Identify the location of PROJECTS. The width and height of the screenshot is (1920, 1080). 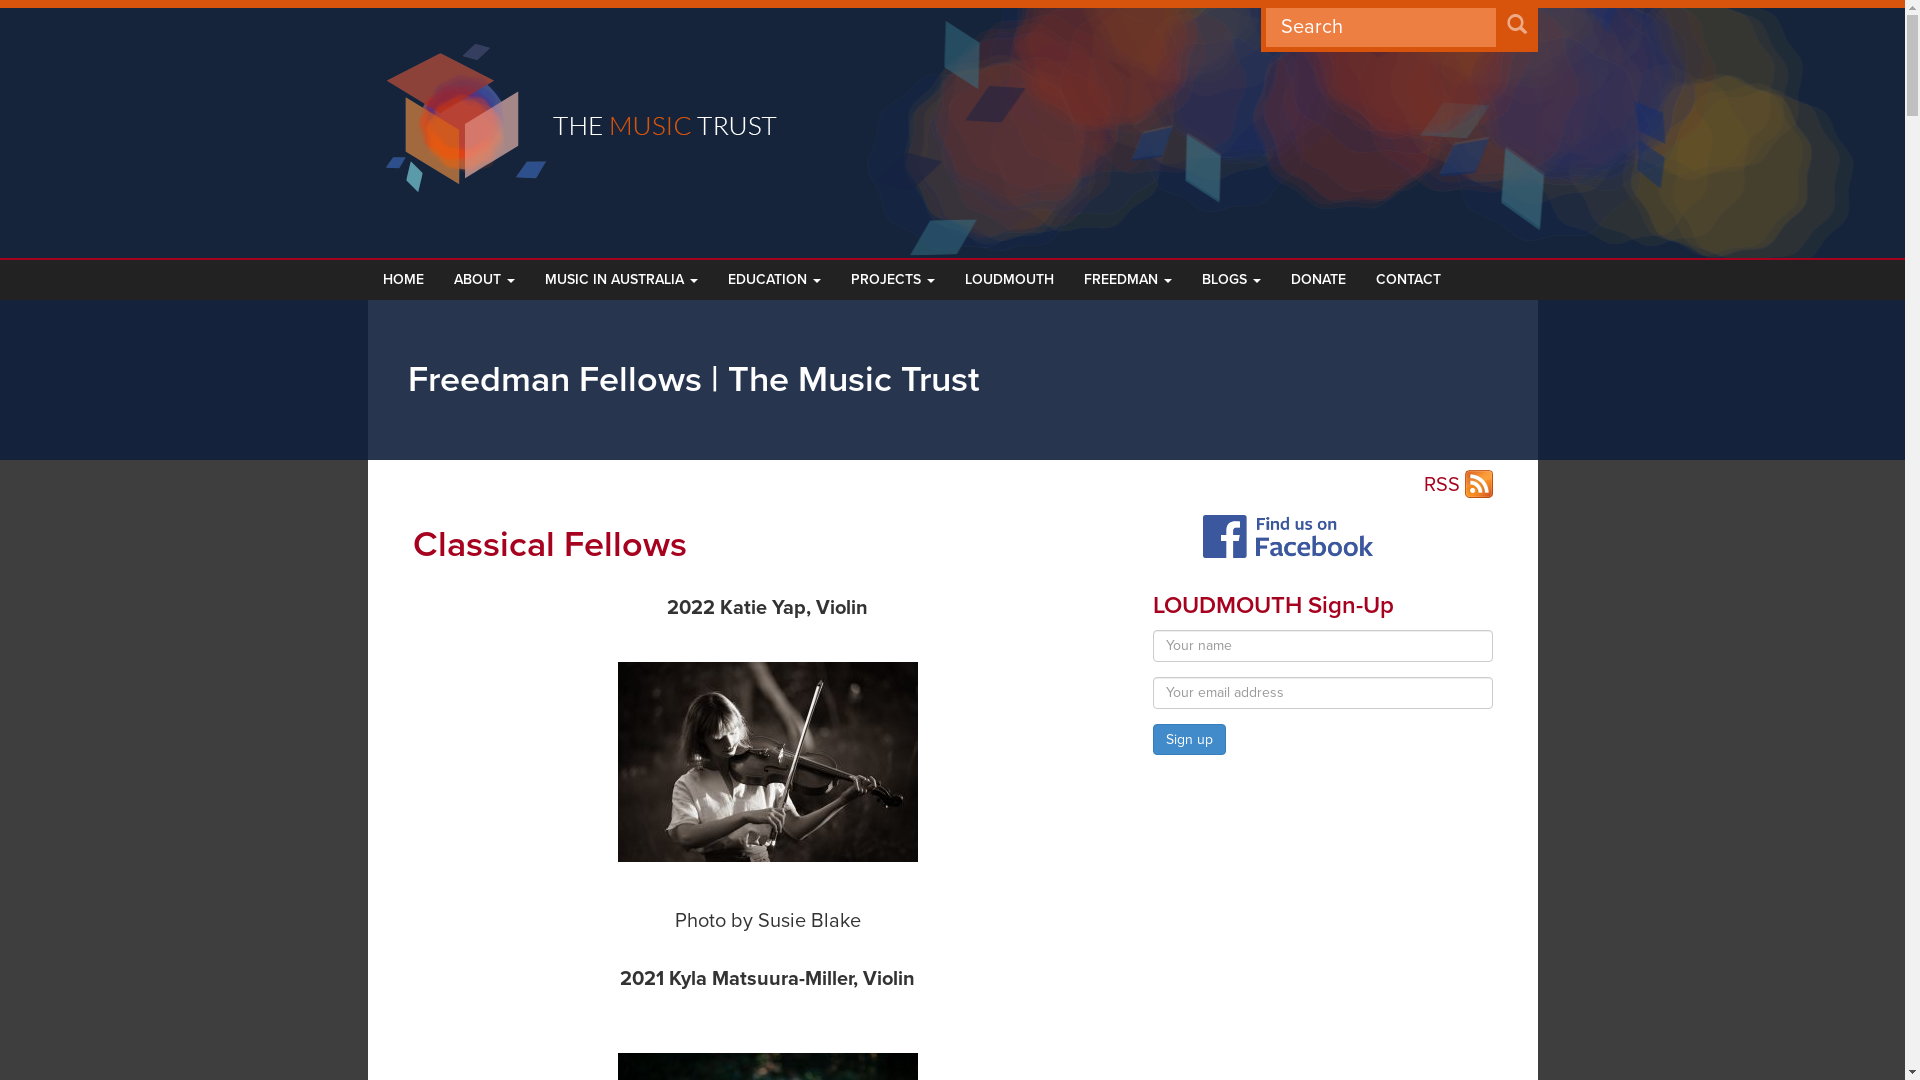
(893, 280).